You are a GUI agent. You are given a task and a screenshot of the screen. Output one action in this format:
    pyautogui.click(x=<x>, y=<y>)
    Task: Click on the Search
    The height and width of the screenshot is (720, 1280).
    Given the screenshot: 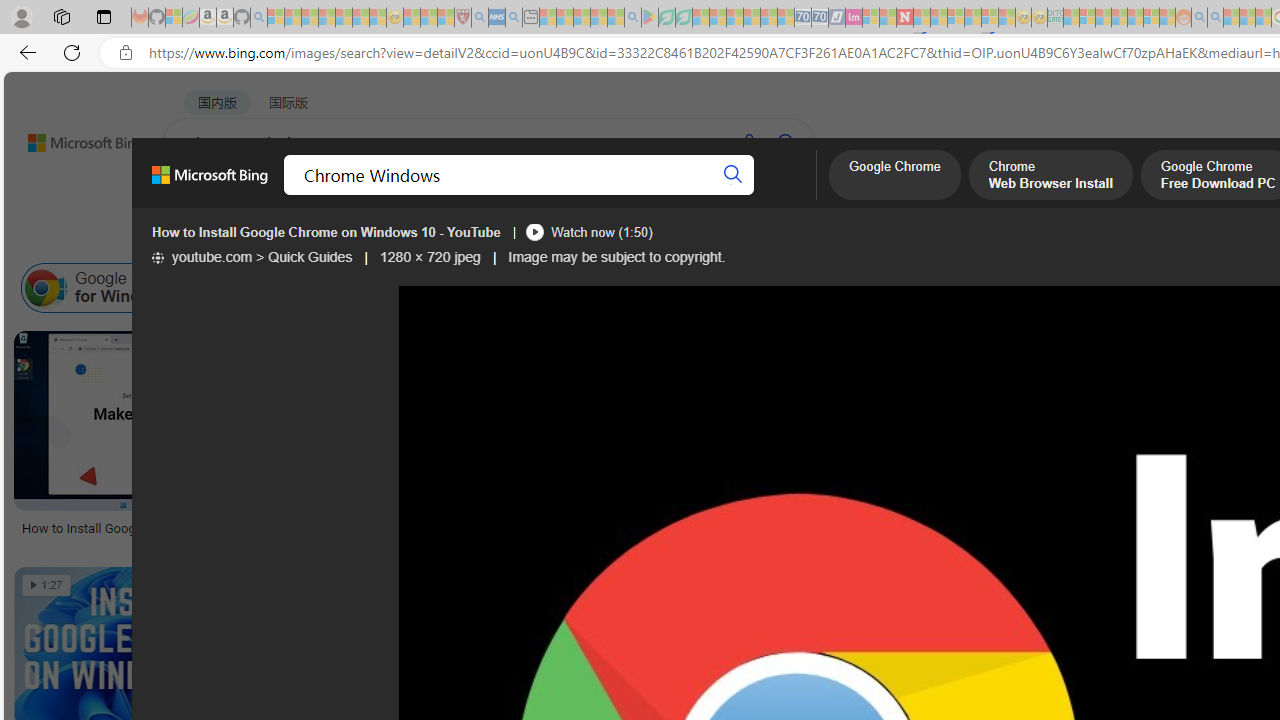 What is the action you would take?
    pyautogui.click(x=733, y=174)
    